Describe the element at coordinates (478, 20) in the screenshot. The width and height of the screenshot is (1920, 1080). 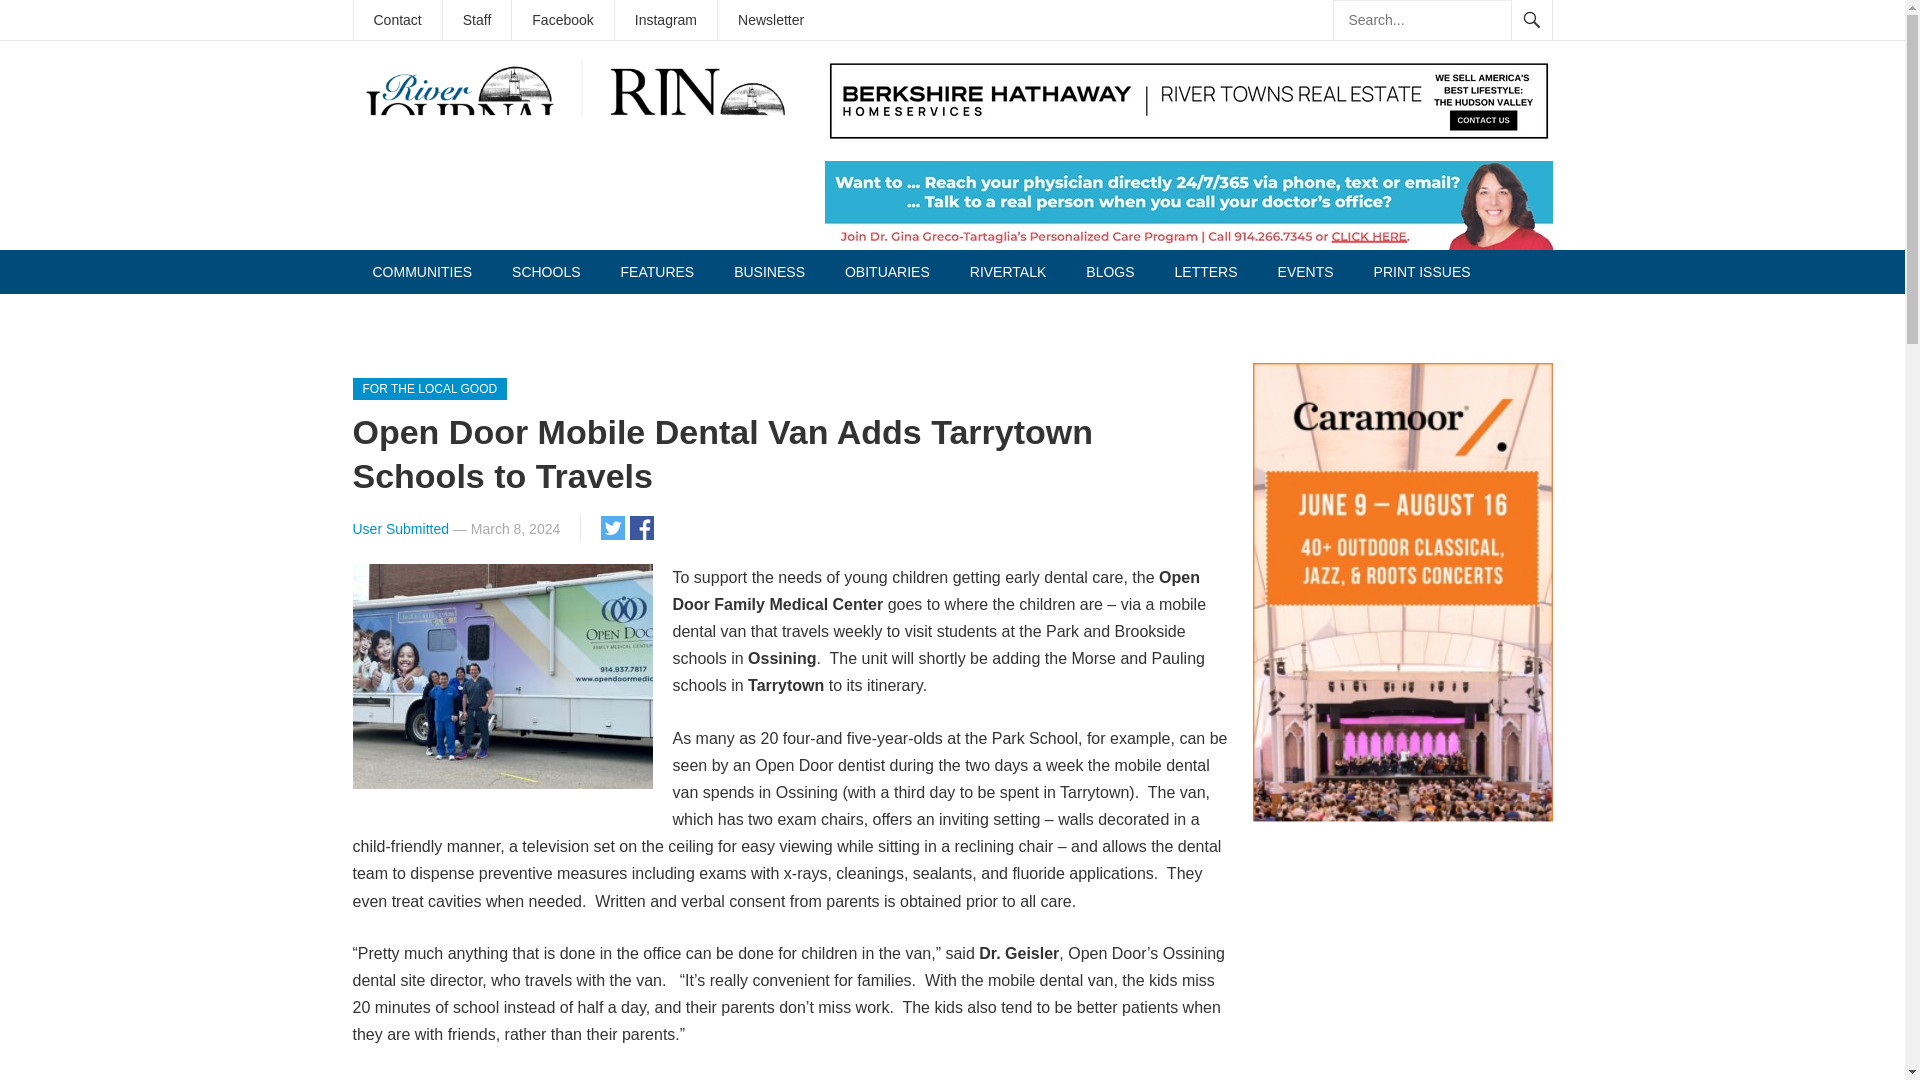
I see `Staff` at that location.